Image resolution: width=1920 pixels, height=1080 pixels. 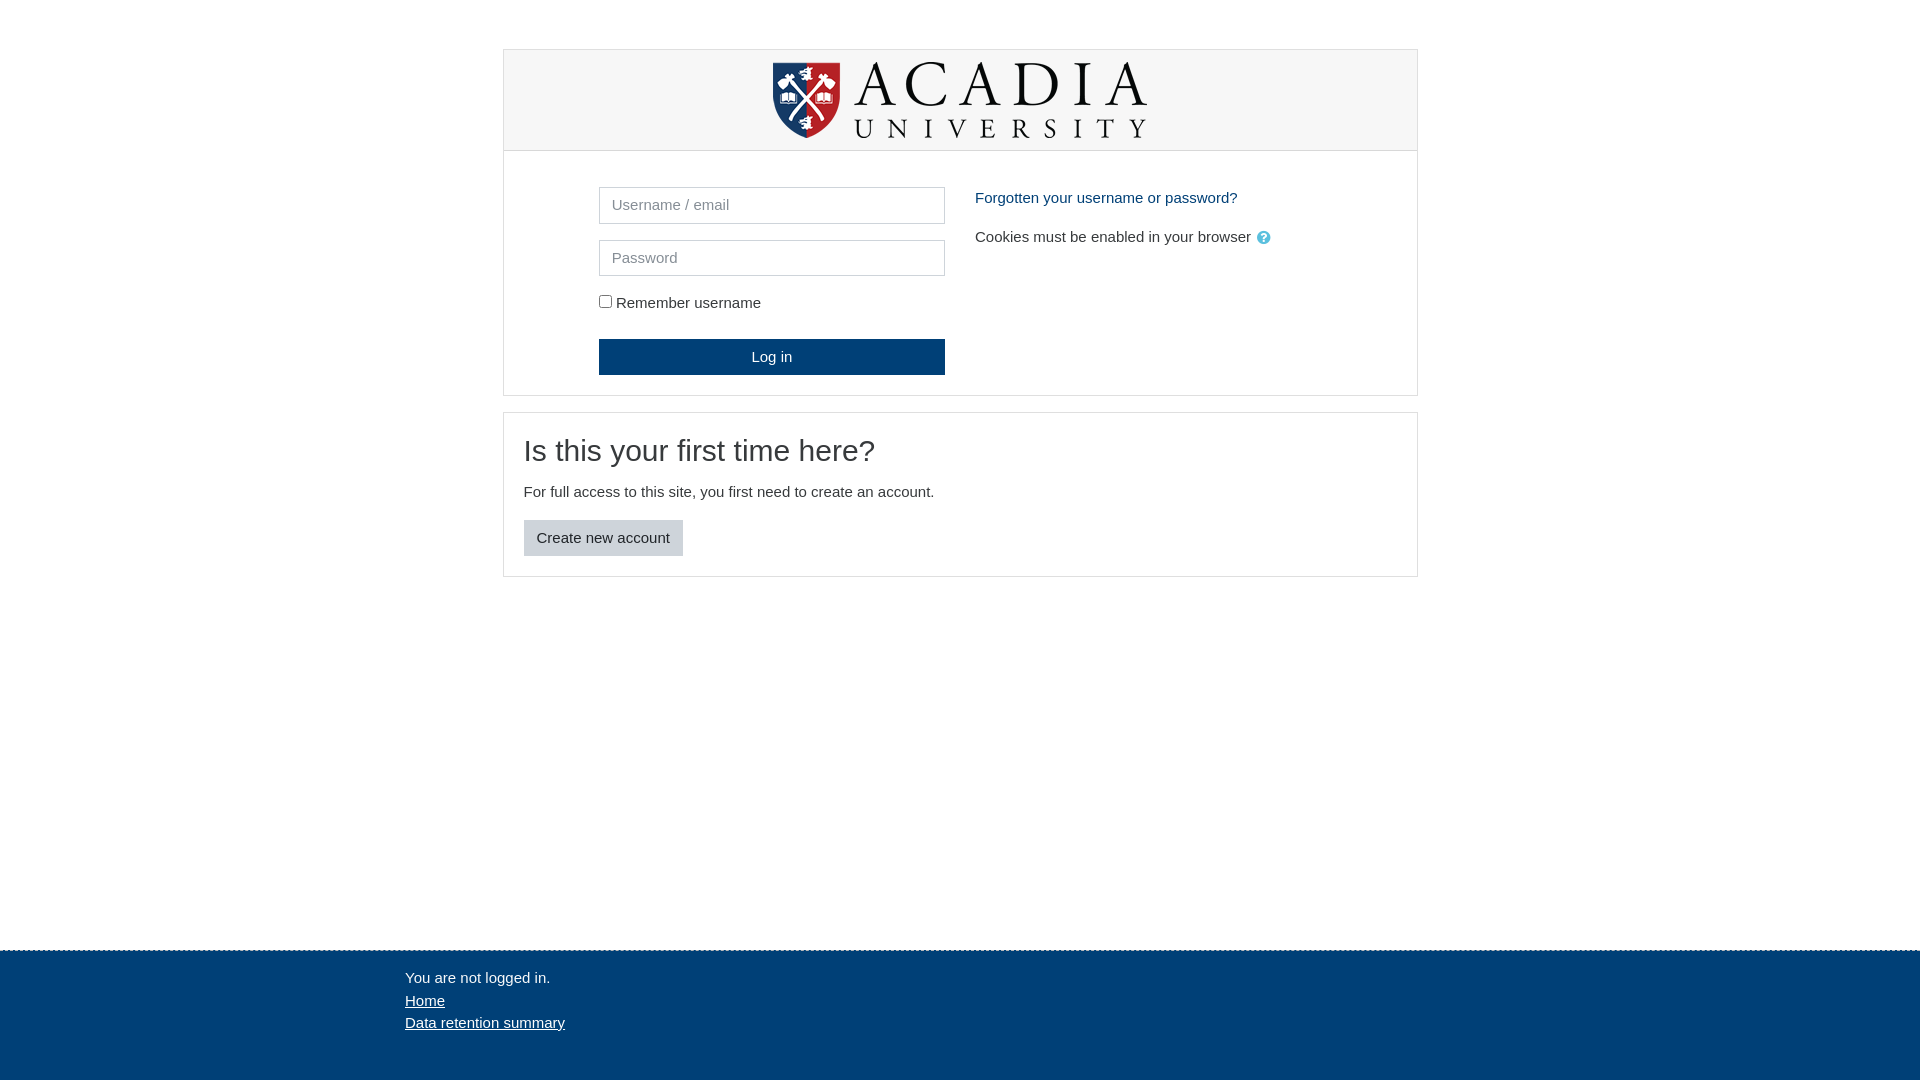 What do you see at coordinates (604, 538) in the screenshot?
I see `Create new account` at bounding box center [604, 538].